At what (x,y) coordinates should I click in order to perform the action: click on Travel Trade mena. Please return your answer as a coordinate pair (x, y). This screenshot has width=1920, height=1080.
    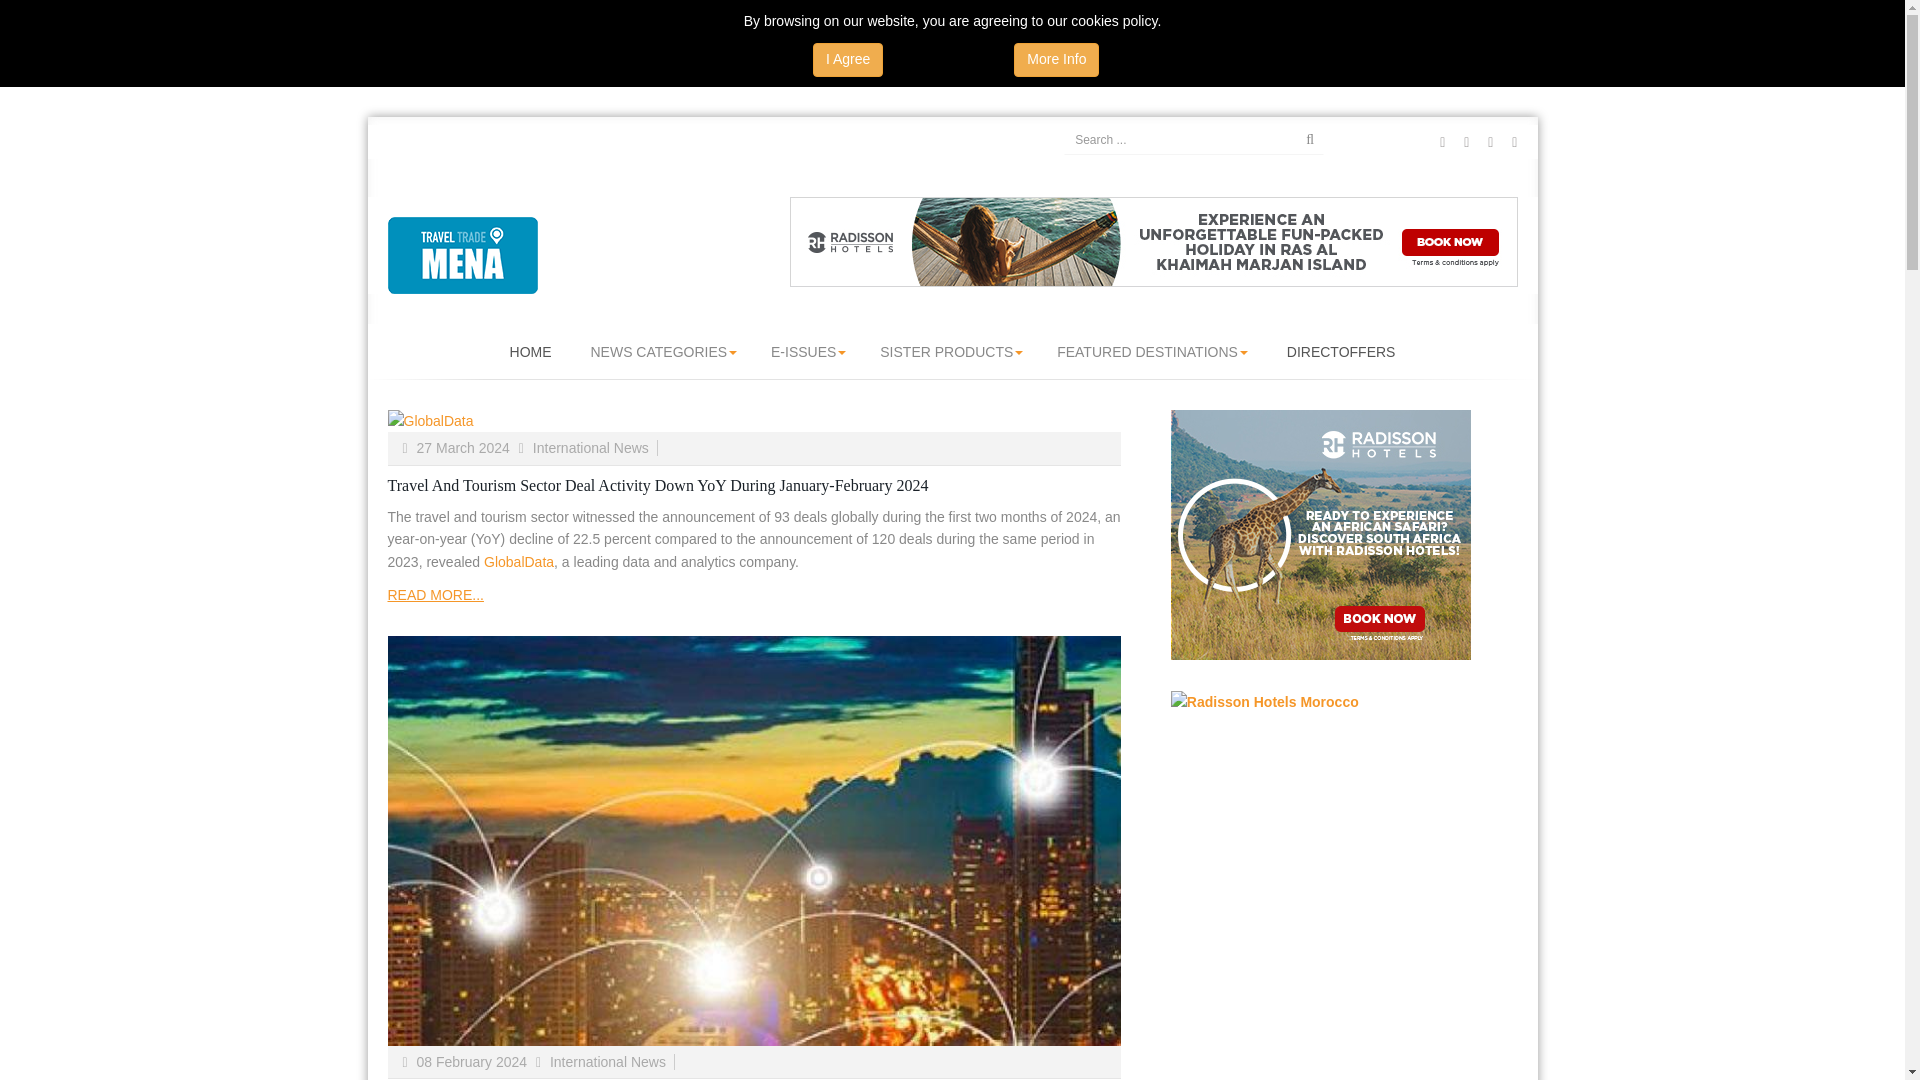
    Looking at the image, I should click on (462, 255).